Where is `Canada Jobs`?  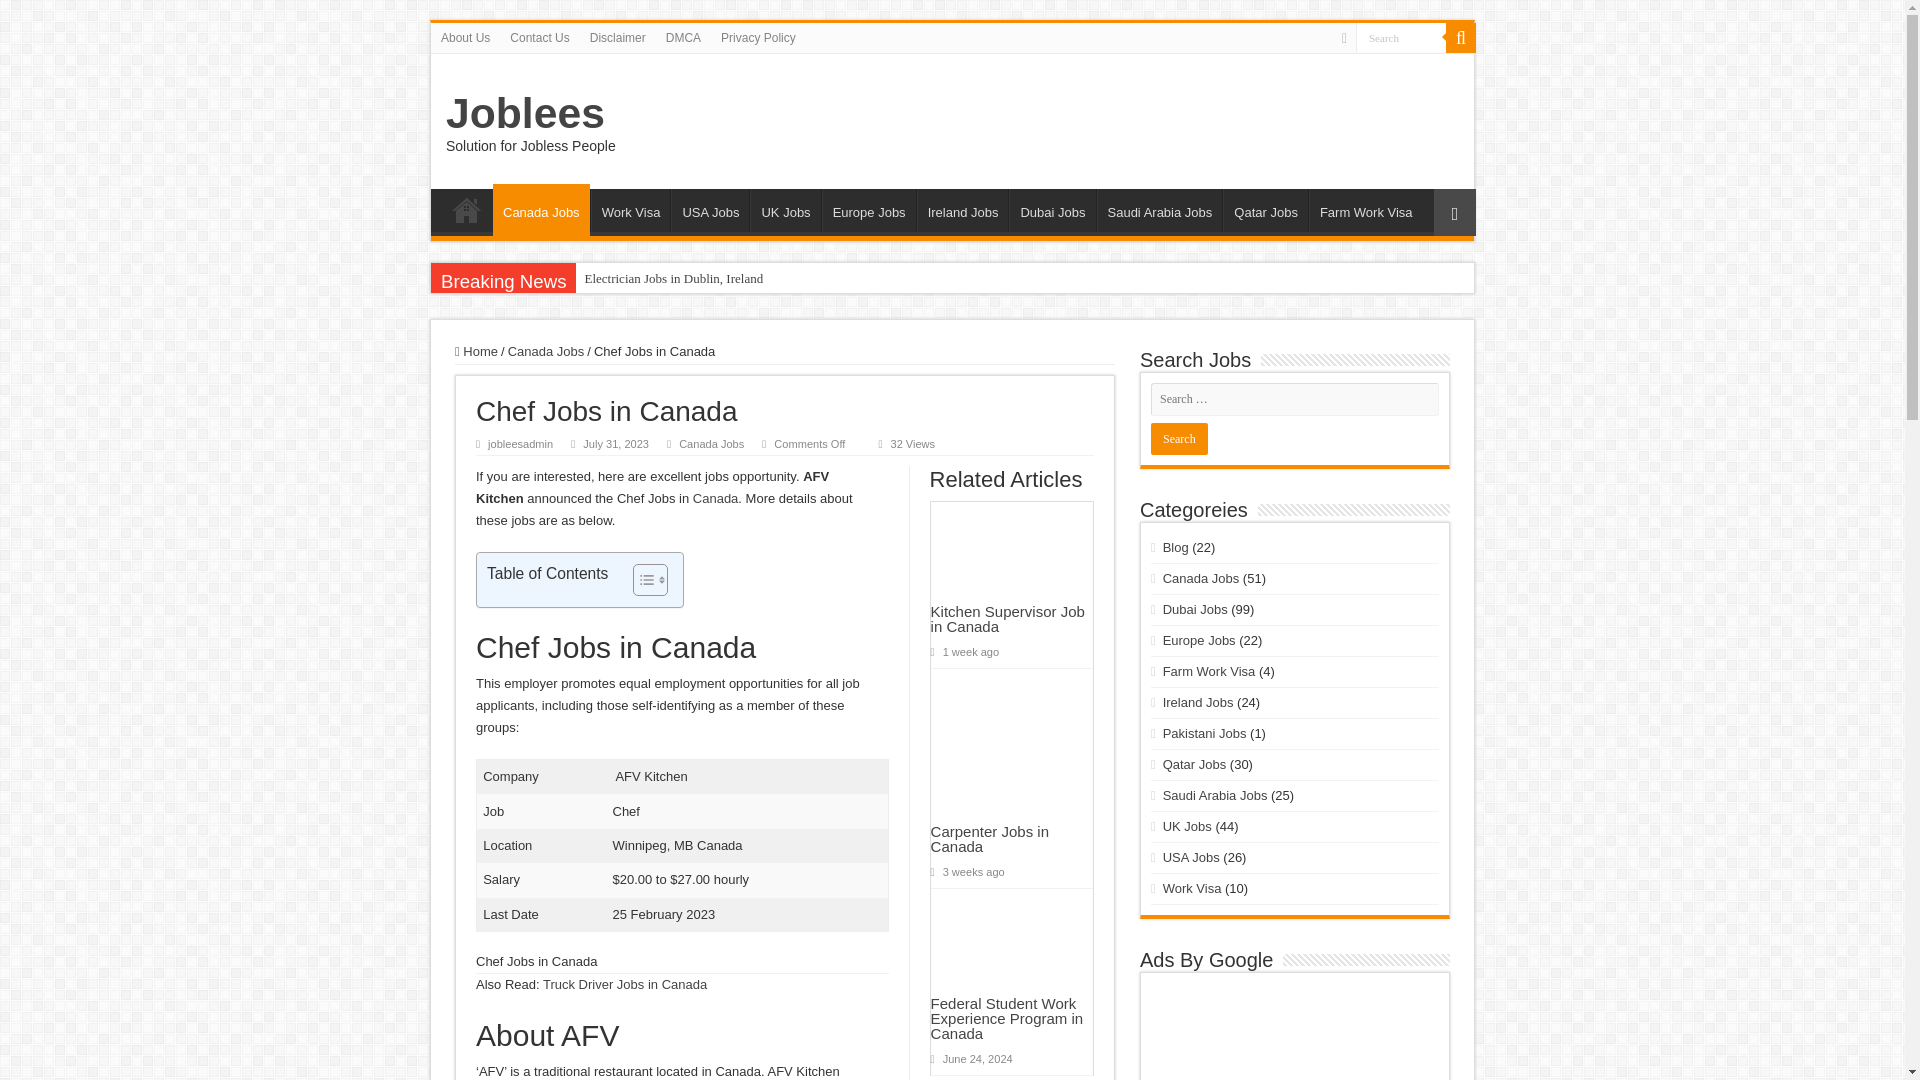 Canada Jobs is located at coordinates (546, 351).